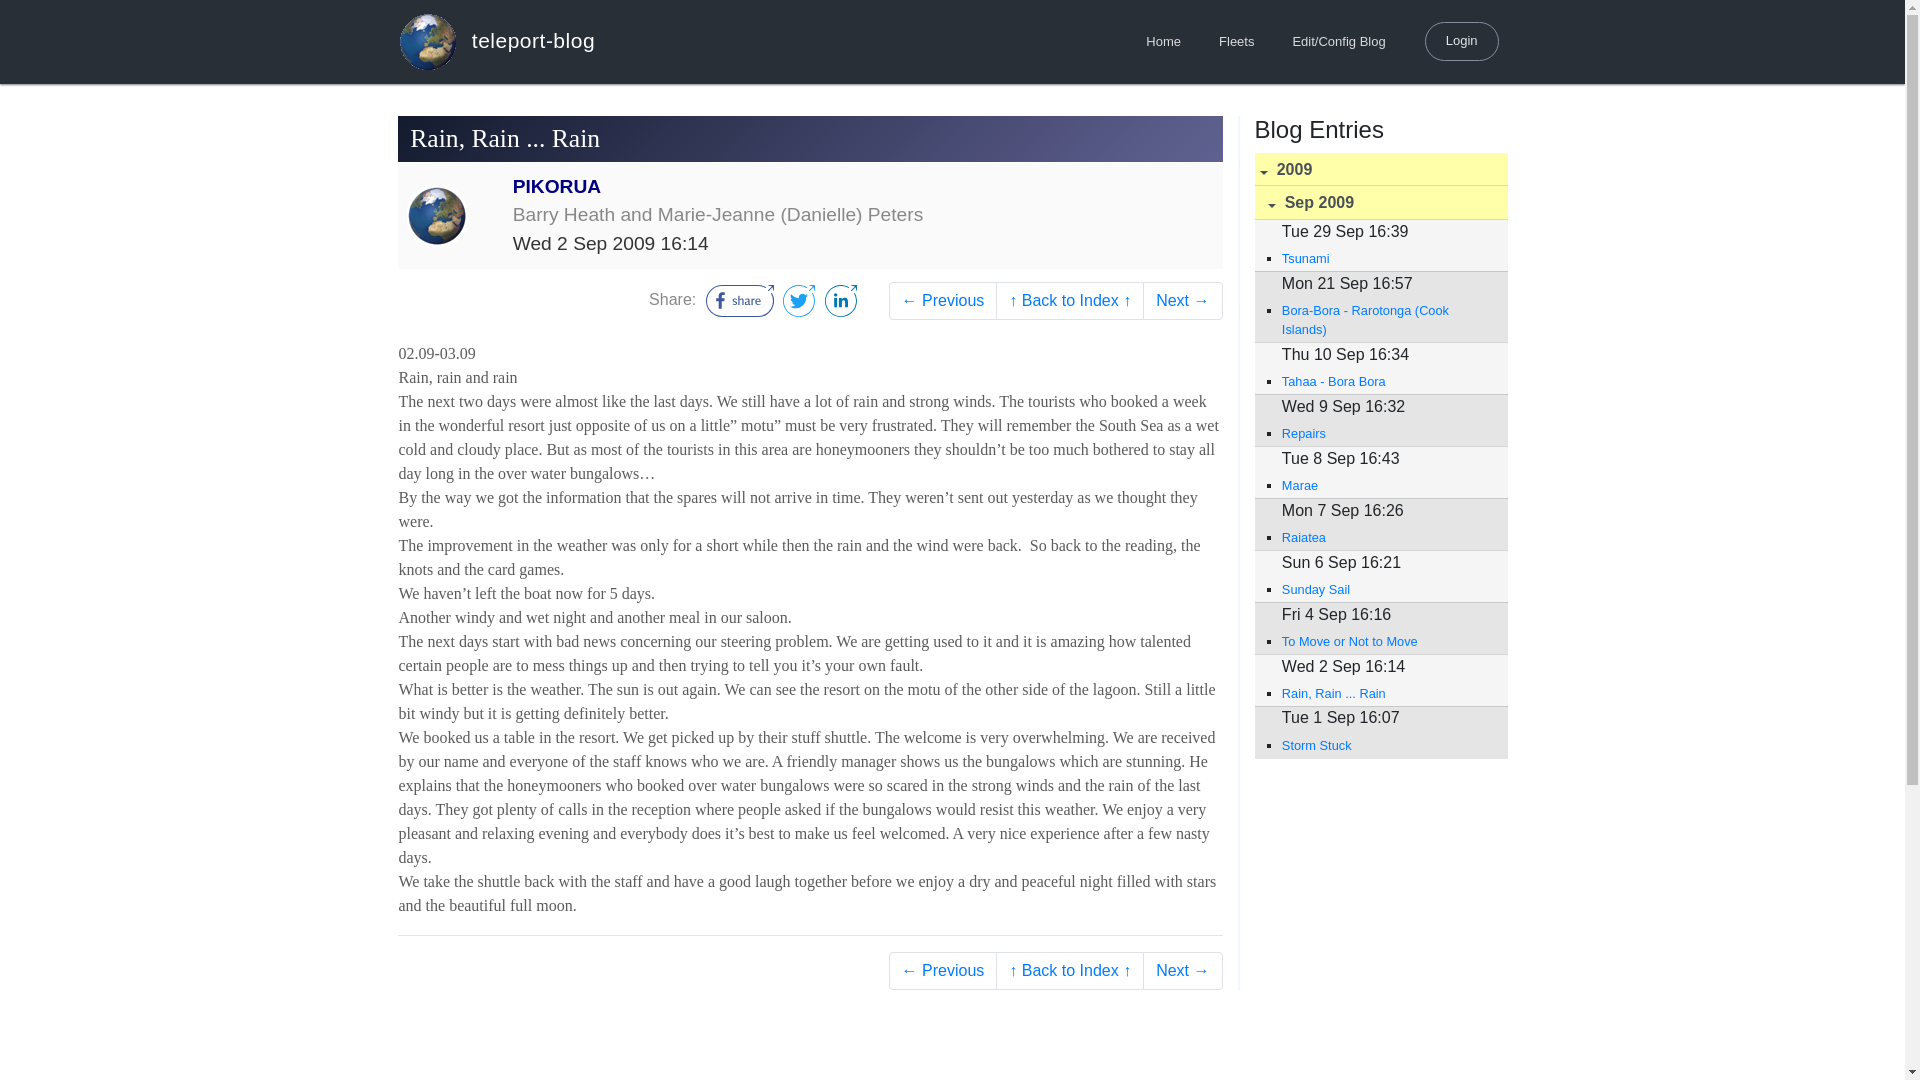 This screenshot has height=1080, width=1920. I want to click on Repairs, so click(1385, 433).